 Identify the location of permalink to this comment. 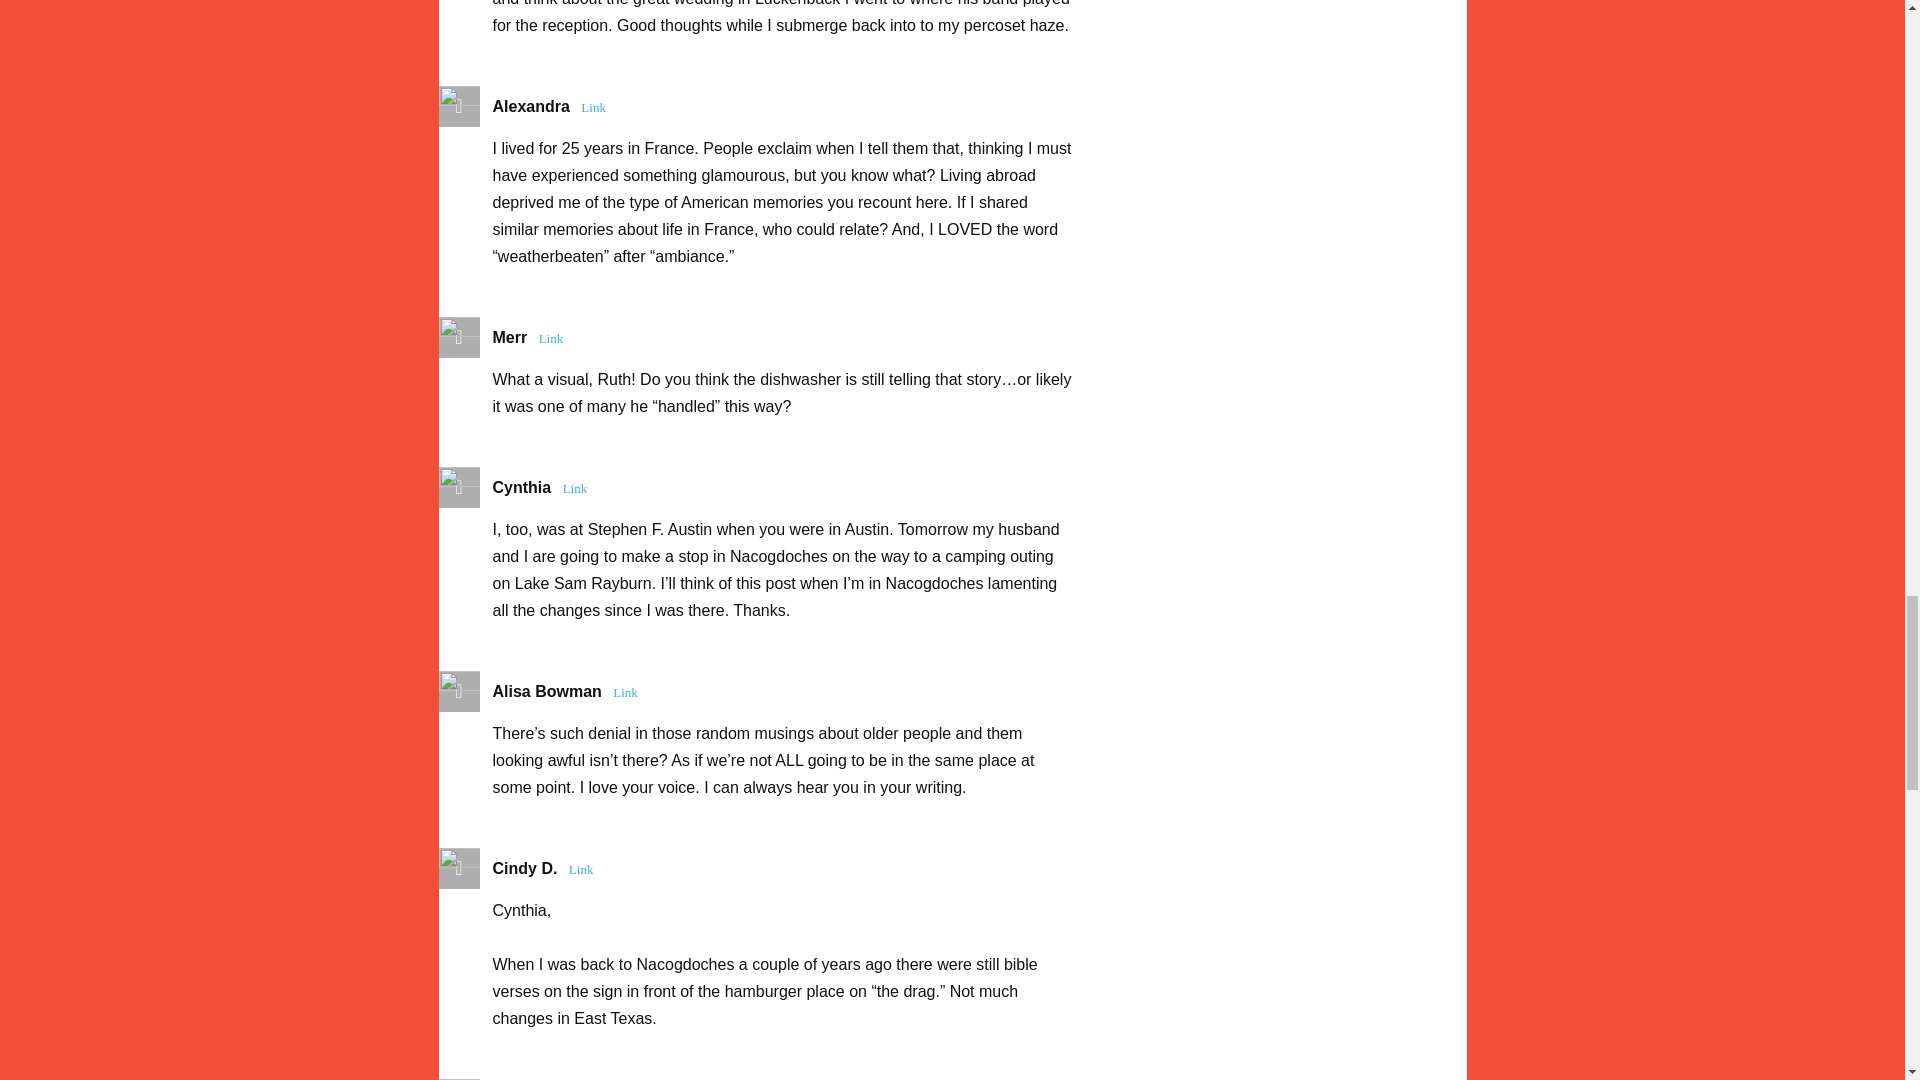
(626, 692).